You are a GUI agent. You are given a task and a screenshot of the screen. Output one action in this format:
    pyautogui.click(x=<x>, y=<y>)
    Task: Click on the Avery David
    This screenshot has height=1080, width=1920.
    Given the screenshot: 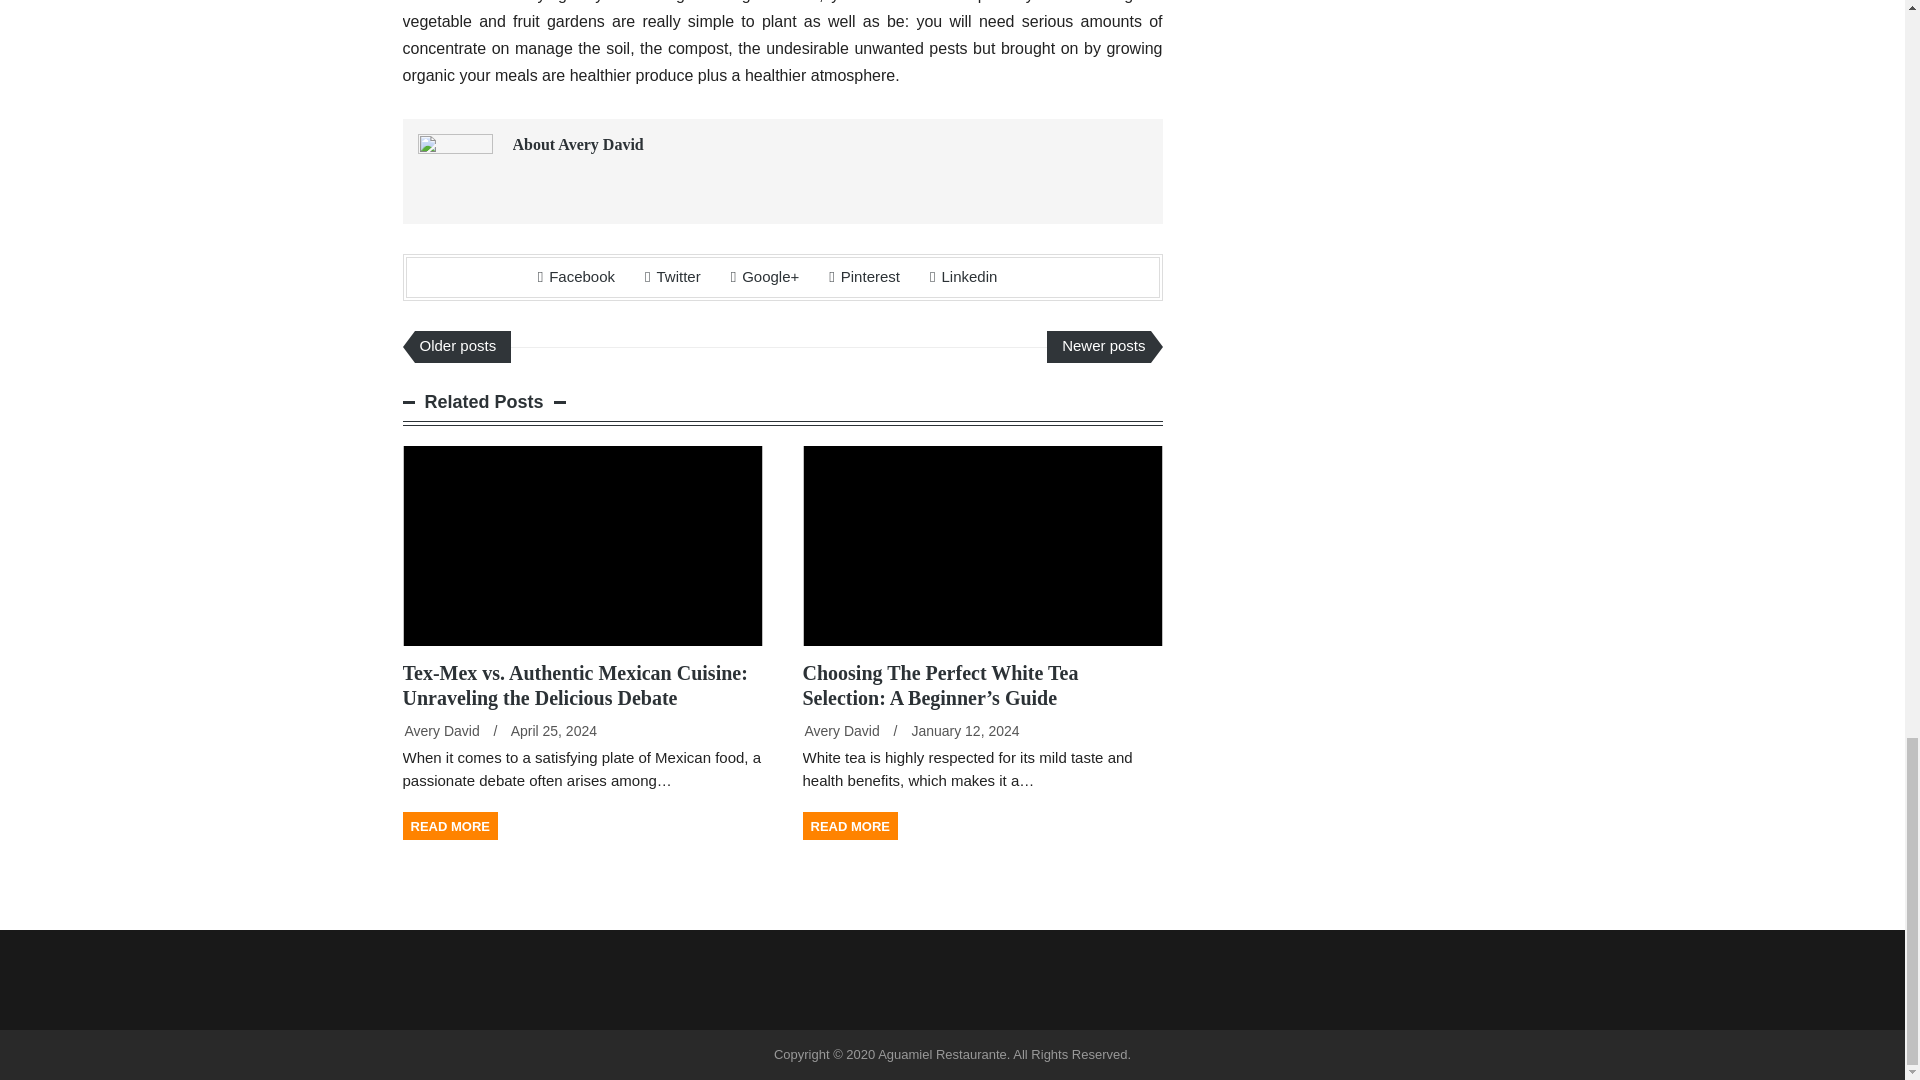 What is the action you would take?
    pyautogui.click(x=440, y=730)
    